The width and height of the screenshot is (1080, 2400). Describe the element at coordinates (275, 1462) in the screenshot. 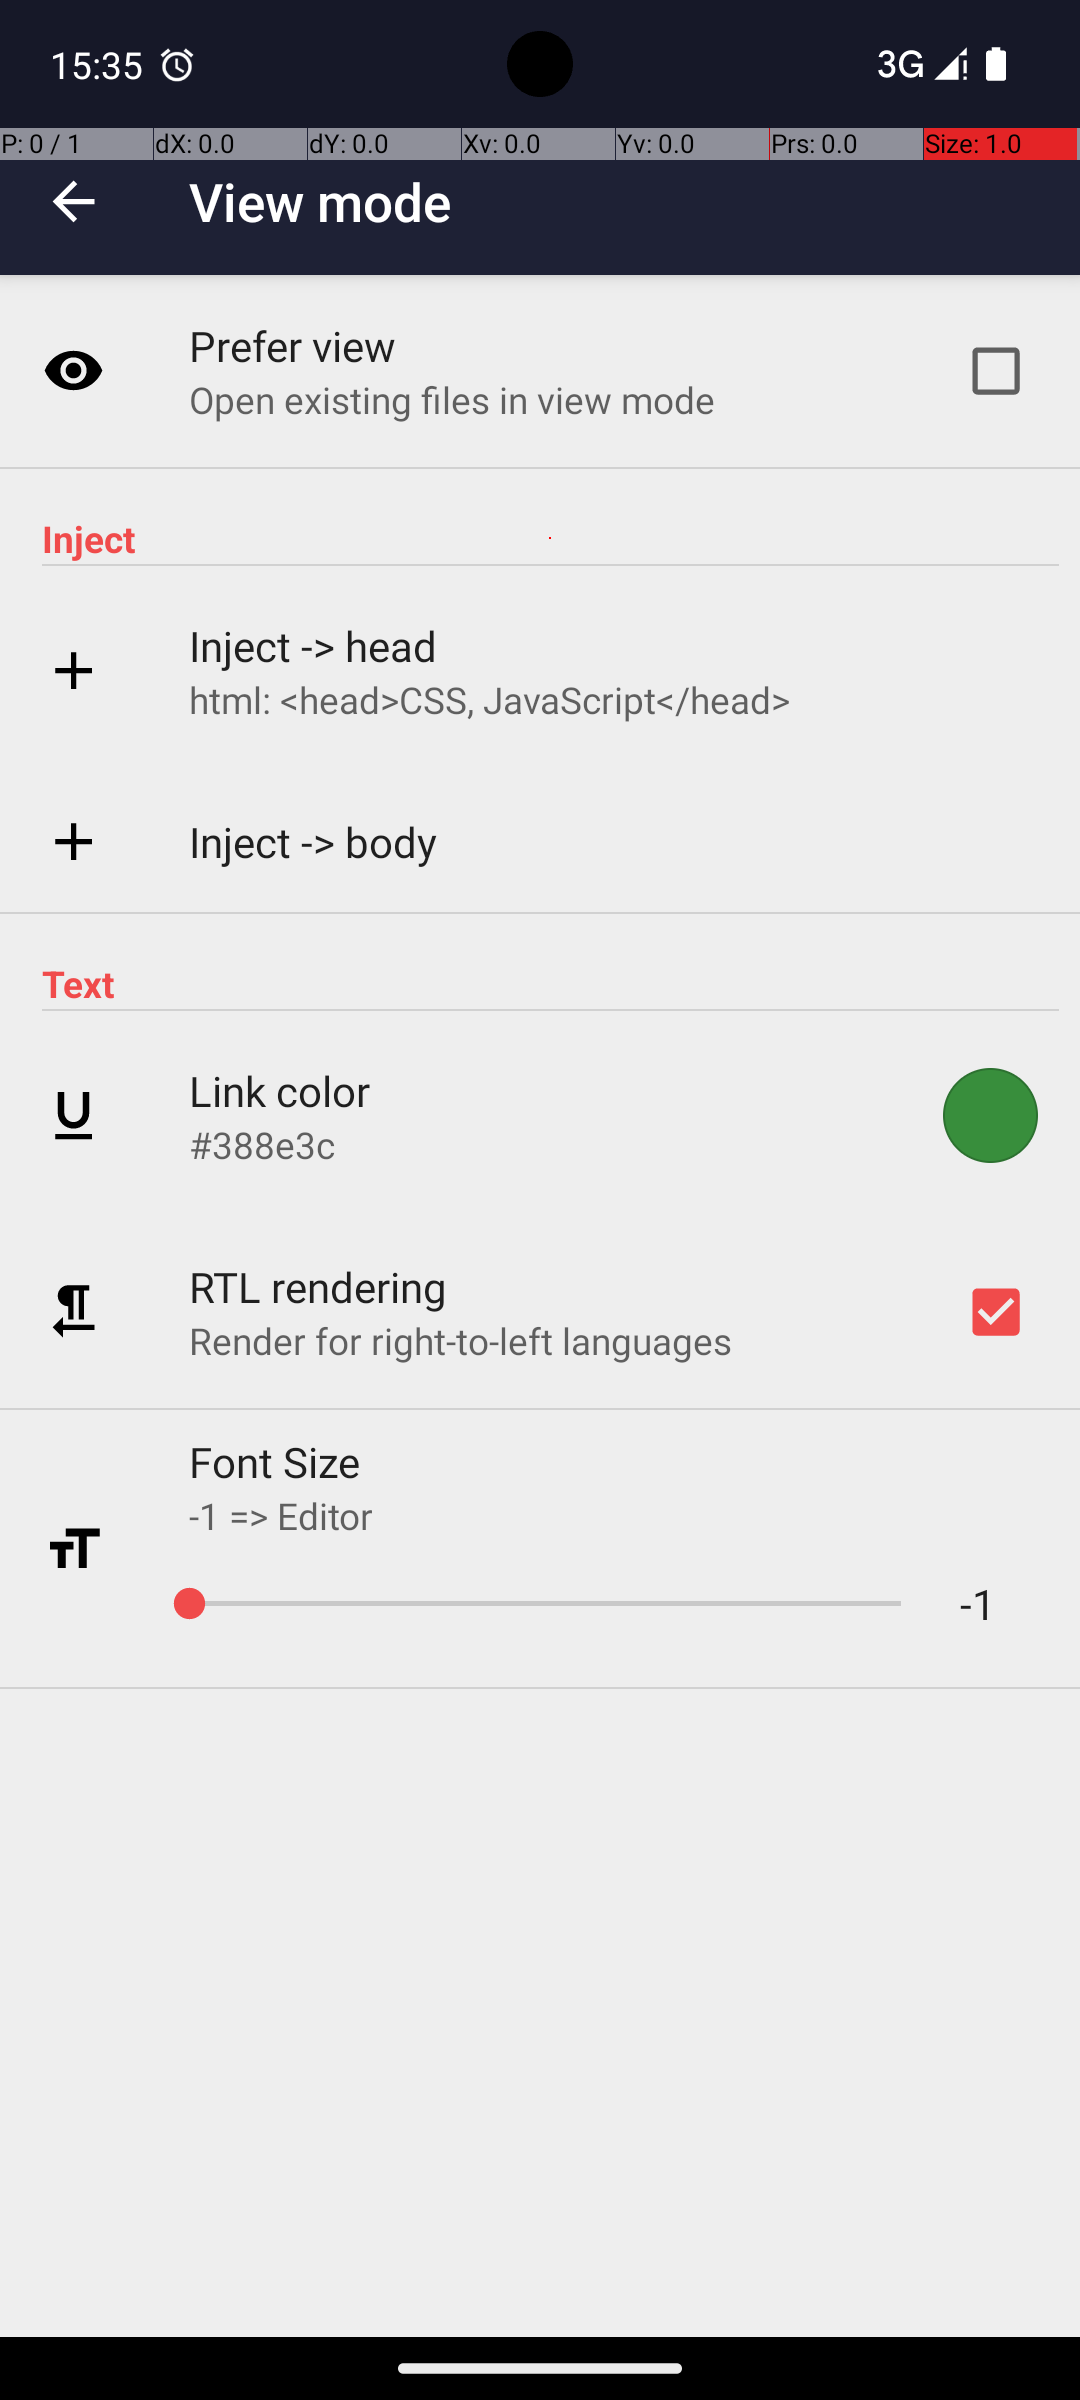

I see `Font Size` at that location.